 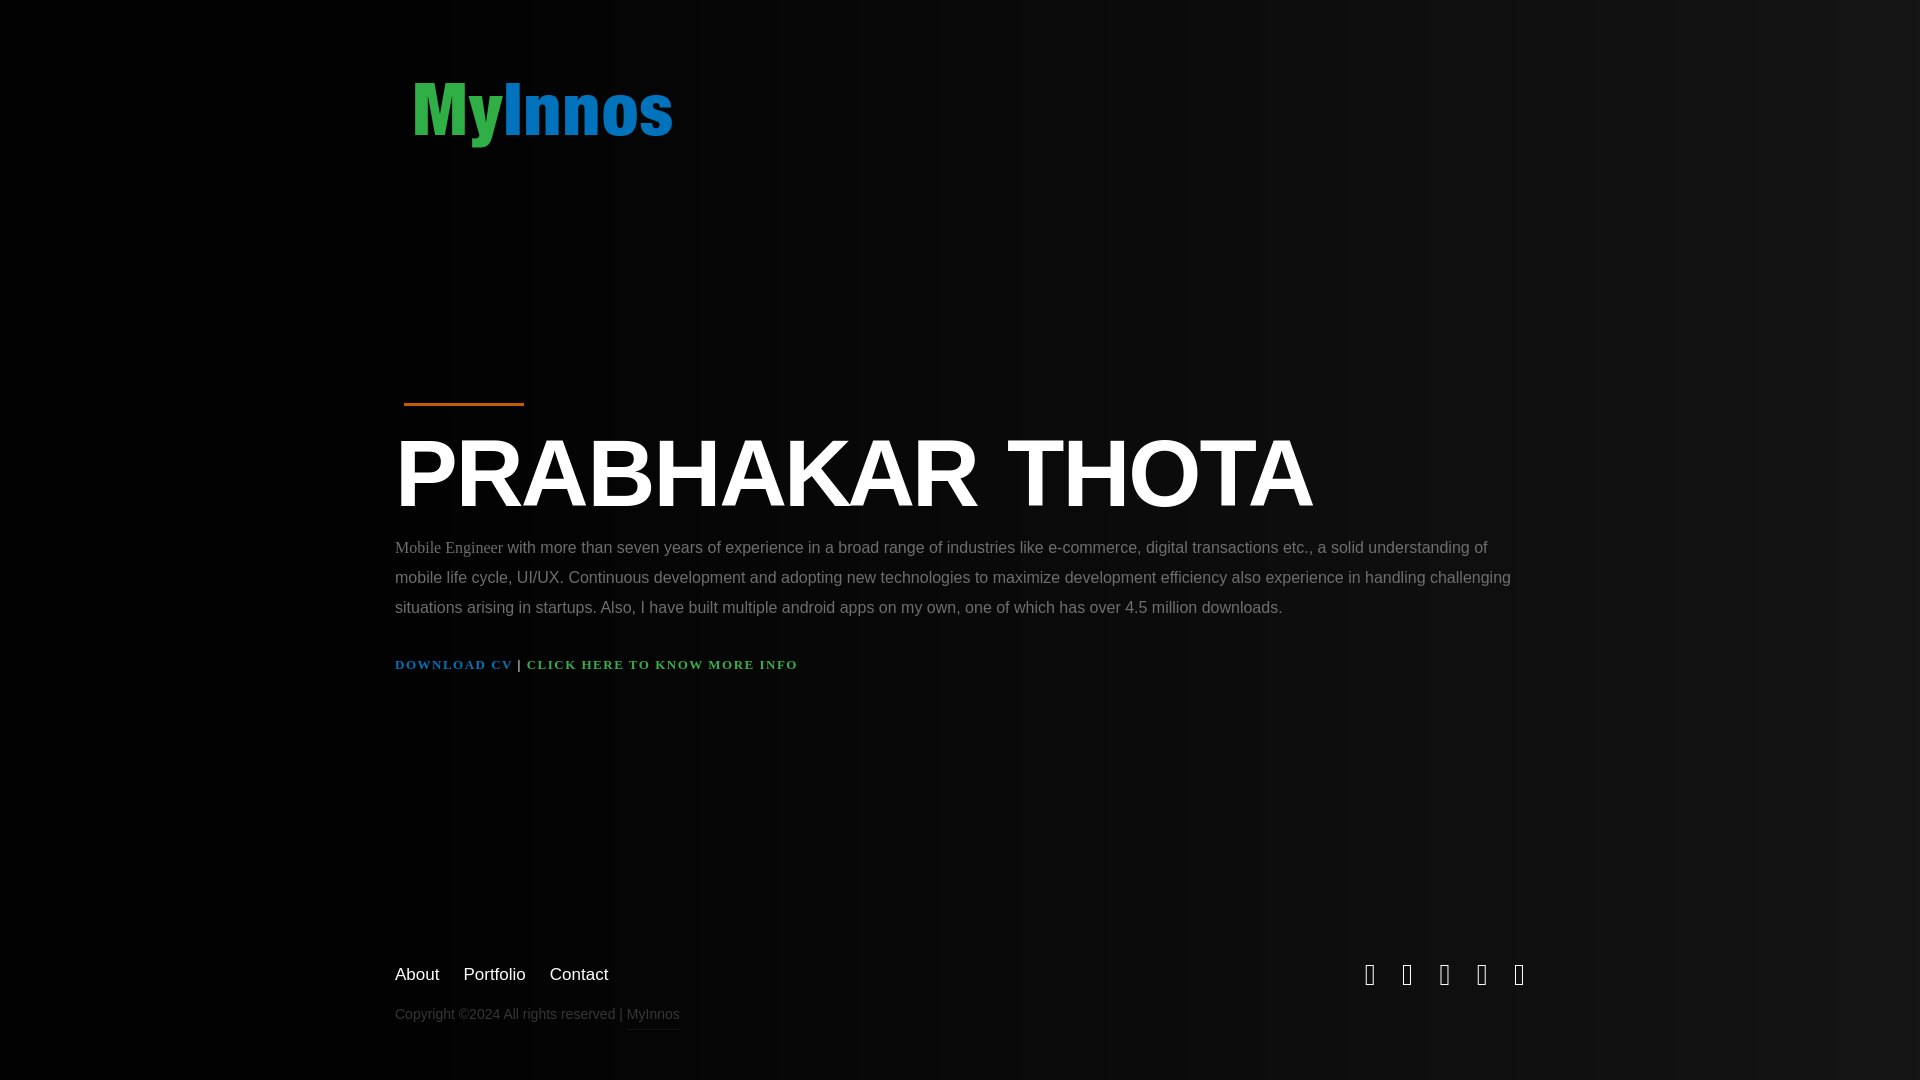 I want to click on Angel, so click(x=1482, y=974).